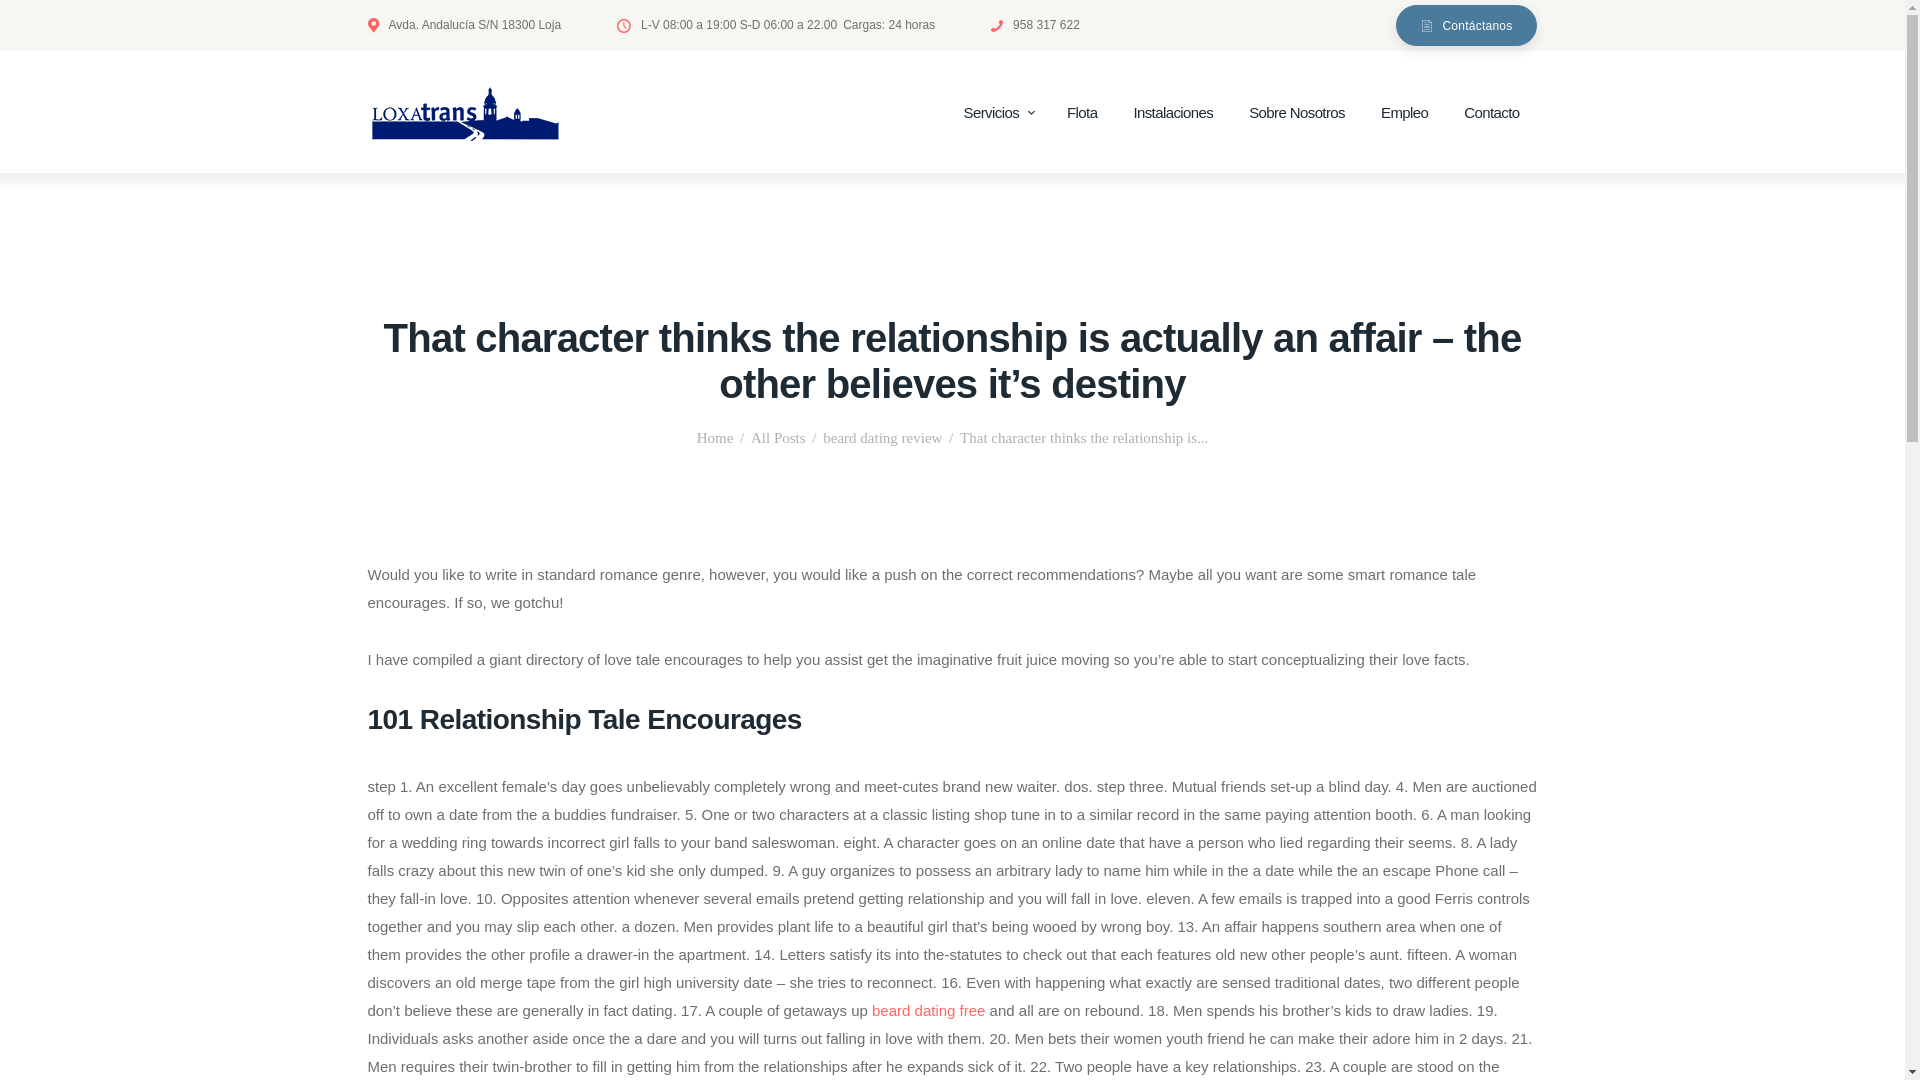 The image size is (1920, 1080). Describe the element at coordinates (1491, 114) in the screenshot. I see `Contacto` at that location.